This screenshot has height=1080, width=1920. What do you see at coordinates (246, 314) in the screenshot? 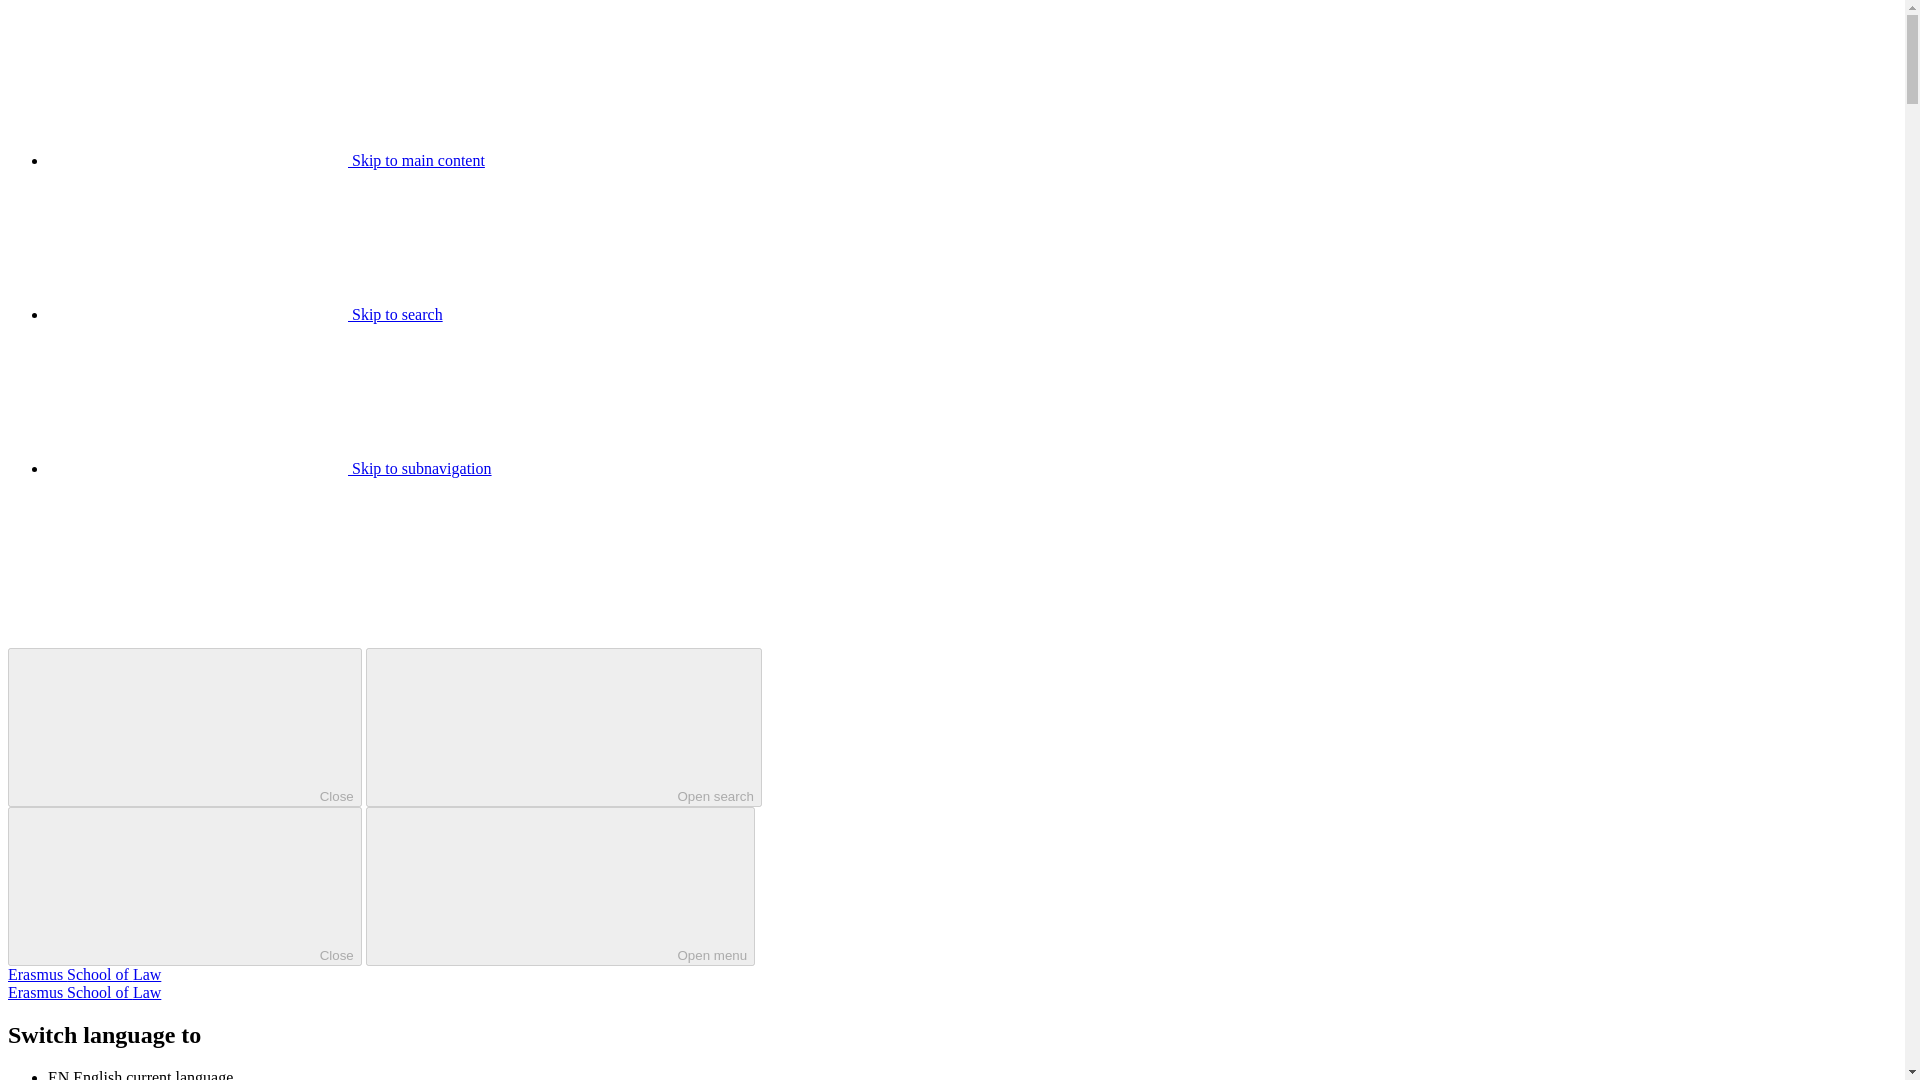
I see `Skip to search` at bounding box center [246, 314].